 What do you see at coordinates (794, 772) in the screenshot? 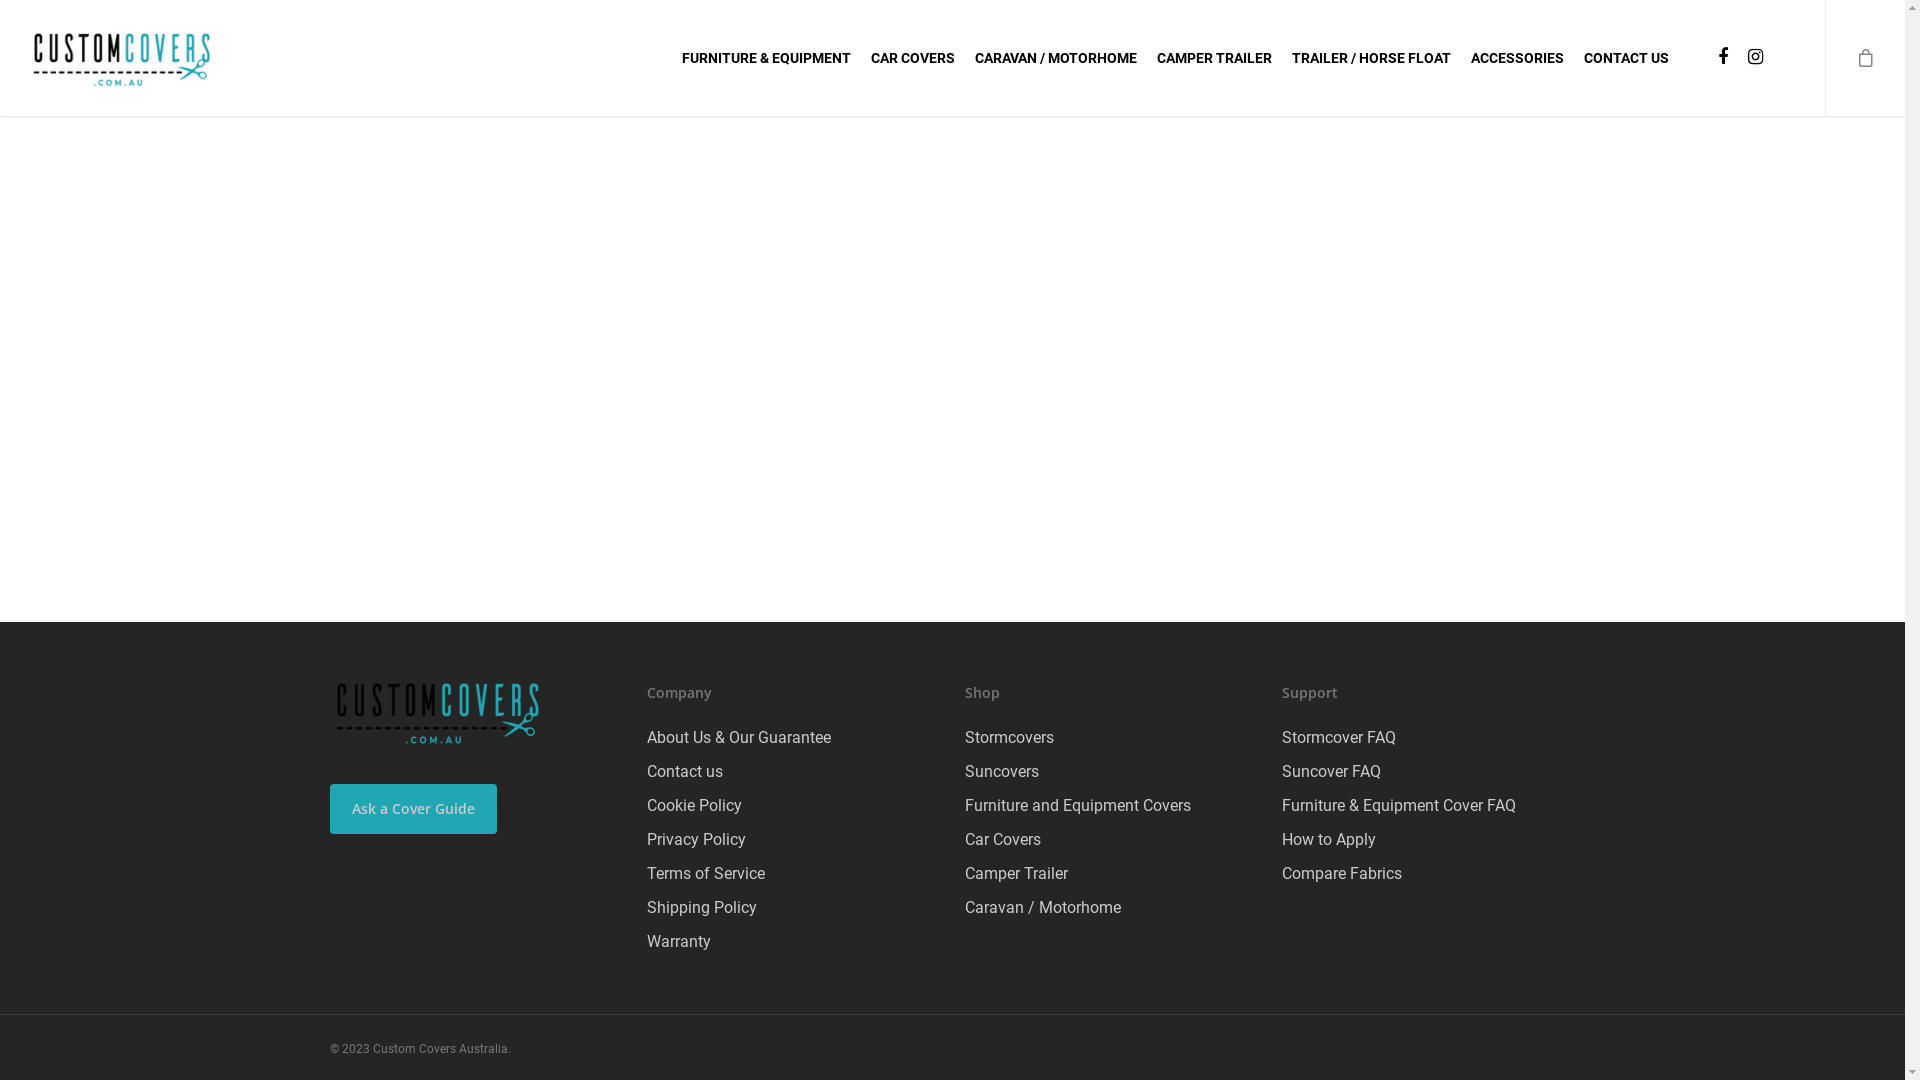
I see `Contact us` at bounding box center [794, 772].